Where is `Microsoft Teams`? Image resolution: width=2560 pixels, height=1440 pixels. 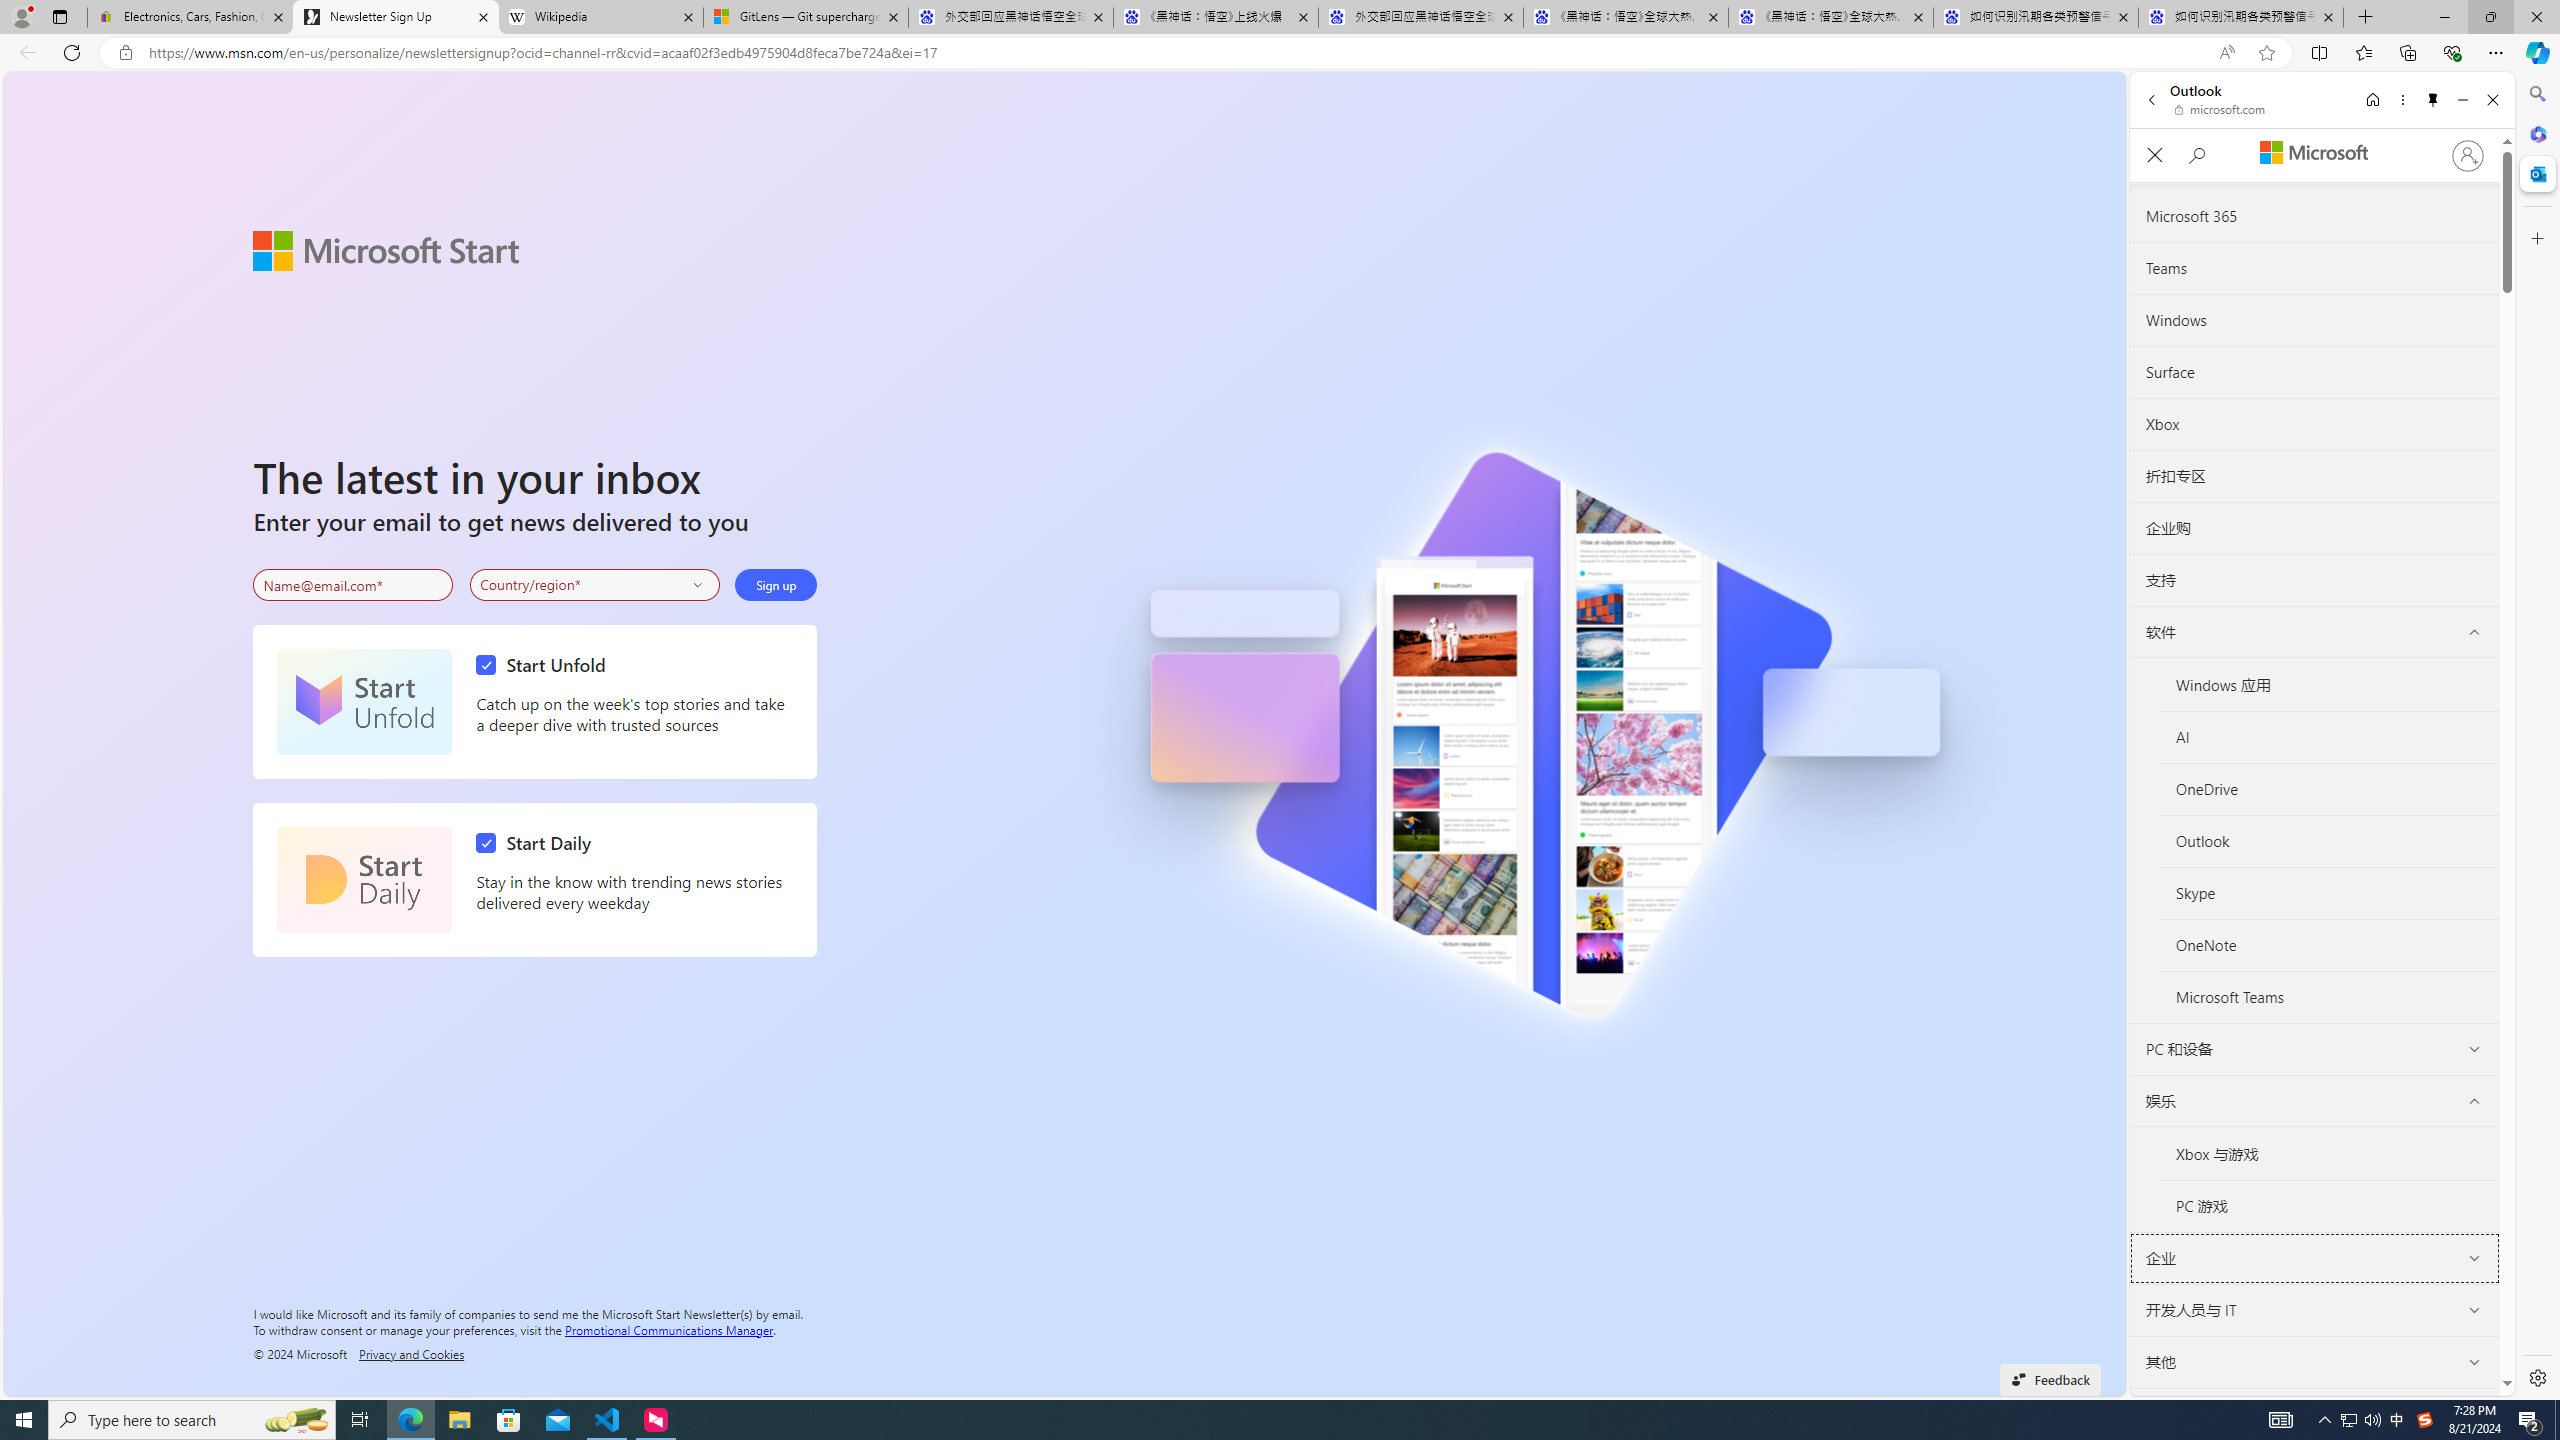 Microsoft Teams is located at coordinates (2330, 998).